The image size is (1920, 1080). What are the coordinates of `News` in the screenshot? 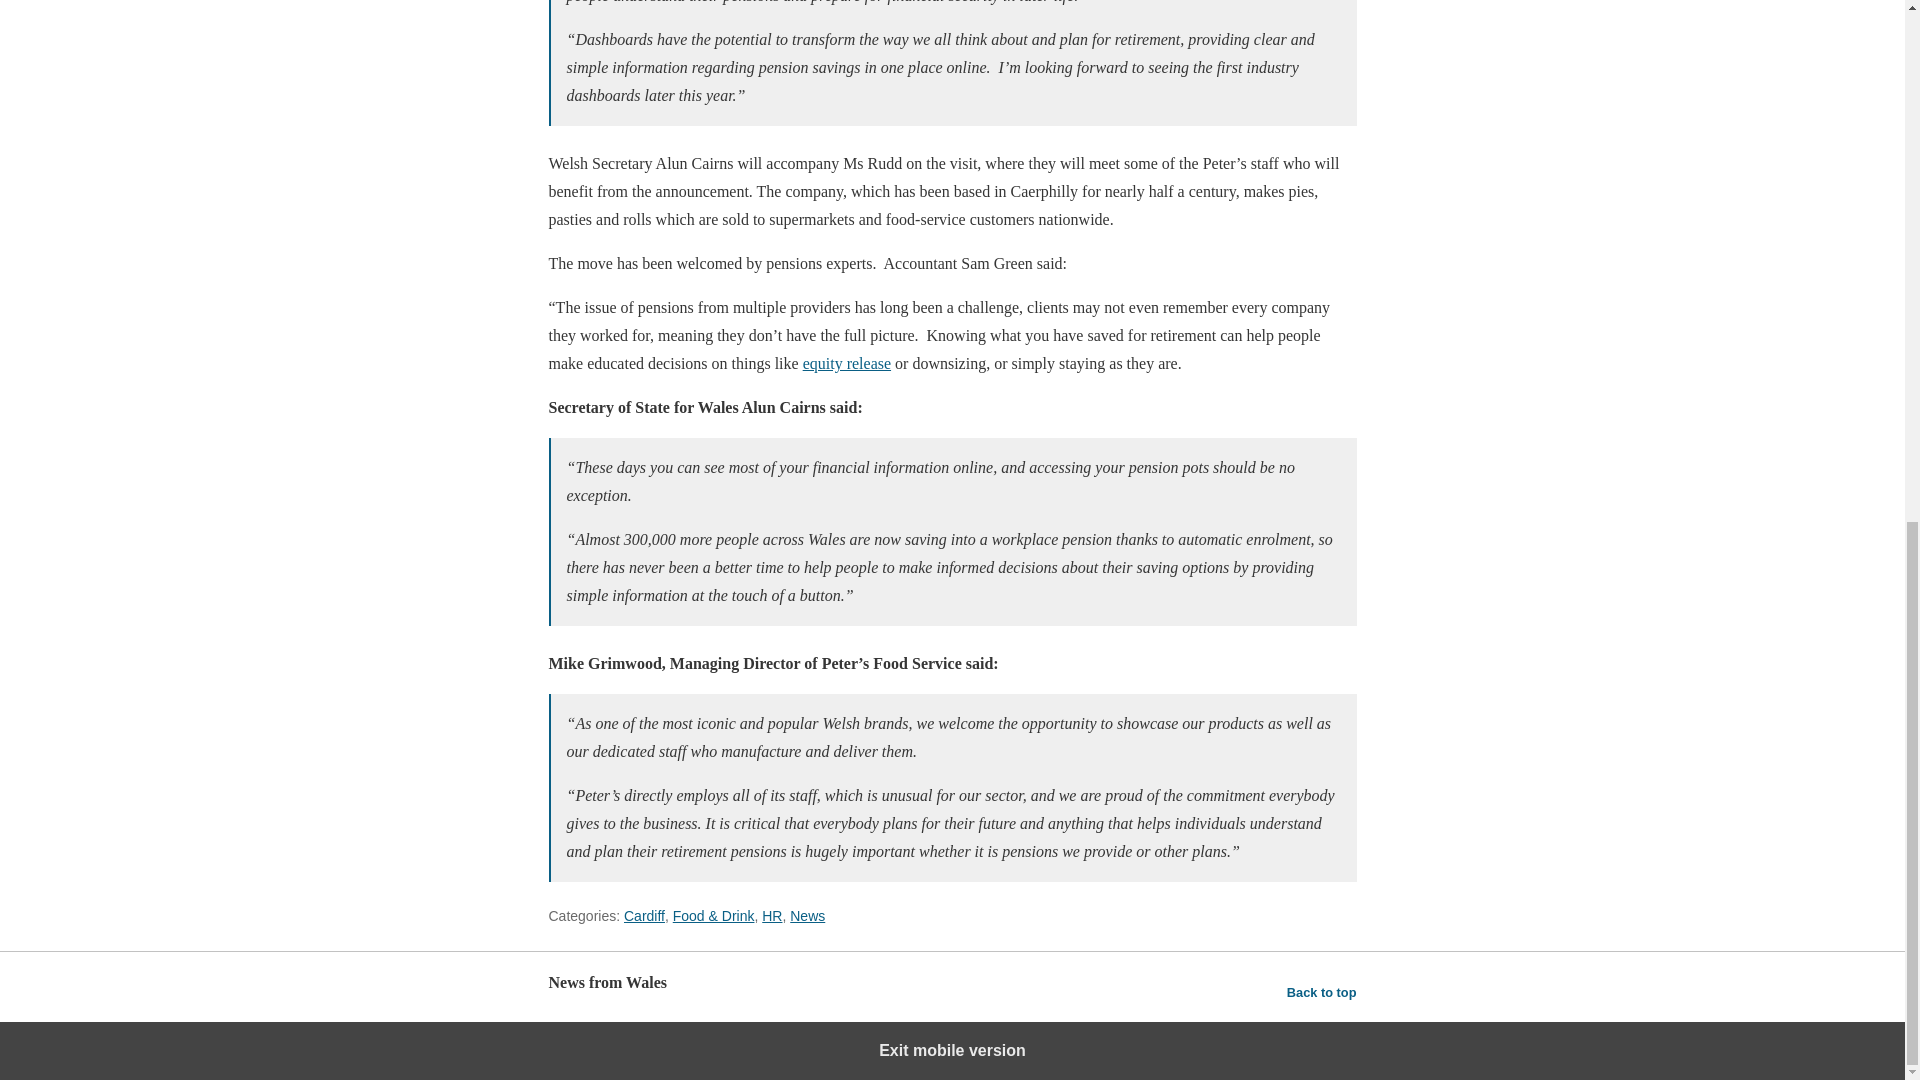 It's located at (807, 916).